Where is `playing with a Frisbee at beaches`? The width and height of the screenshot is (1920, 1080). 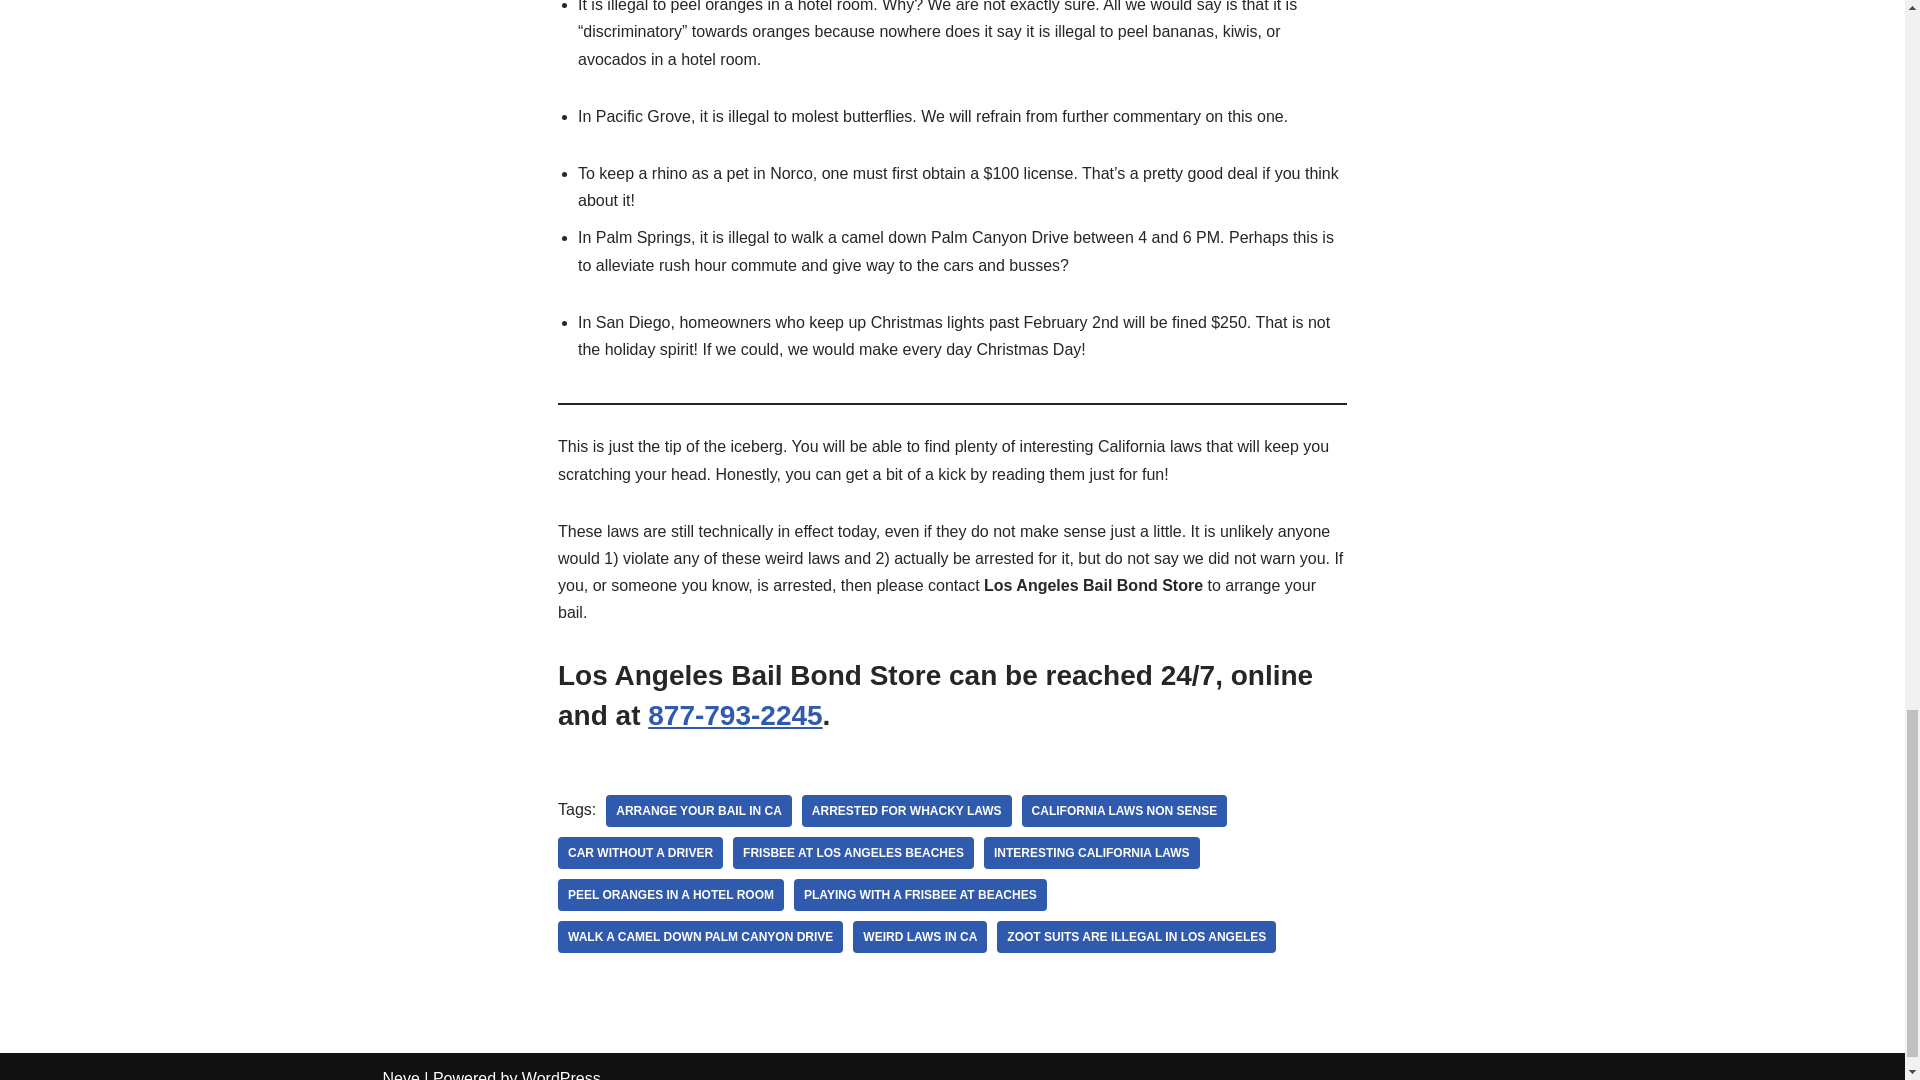 playing with a Frisbee at beaches is located at coordinates (920, 895).